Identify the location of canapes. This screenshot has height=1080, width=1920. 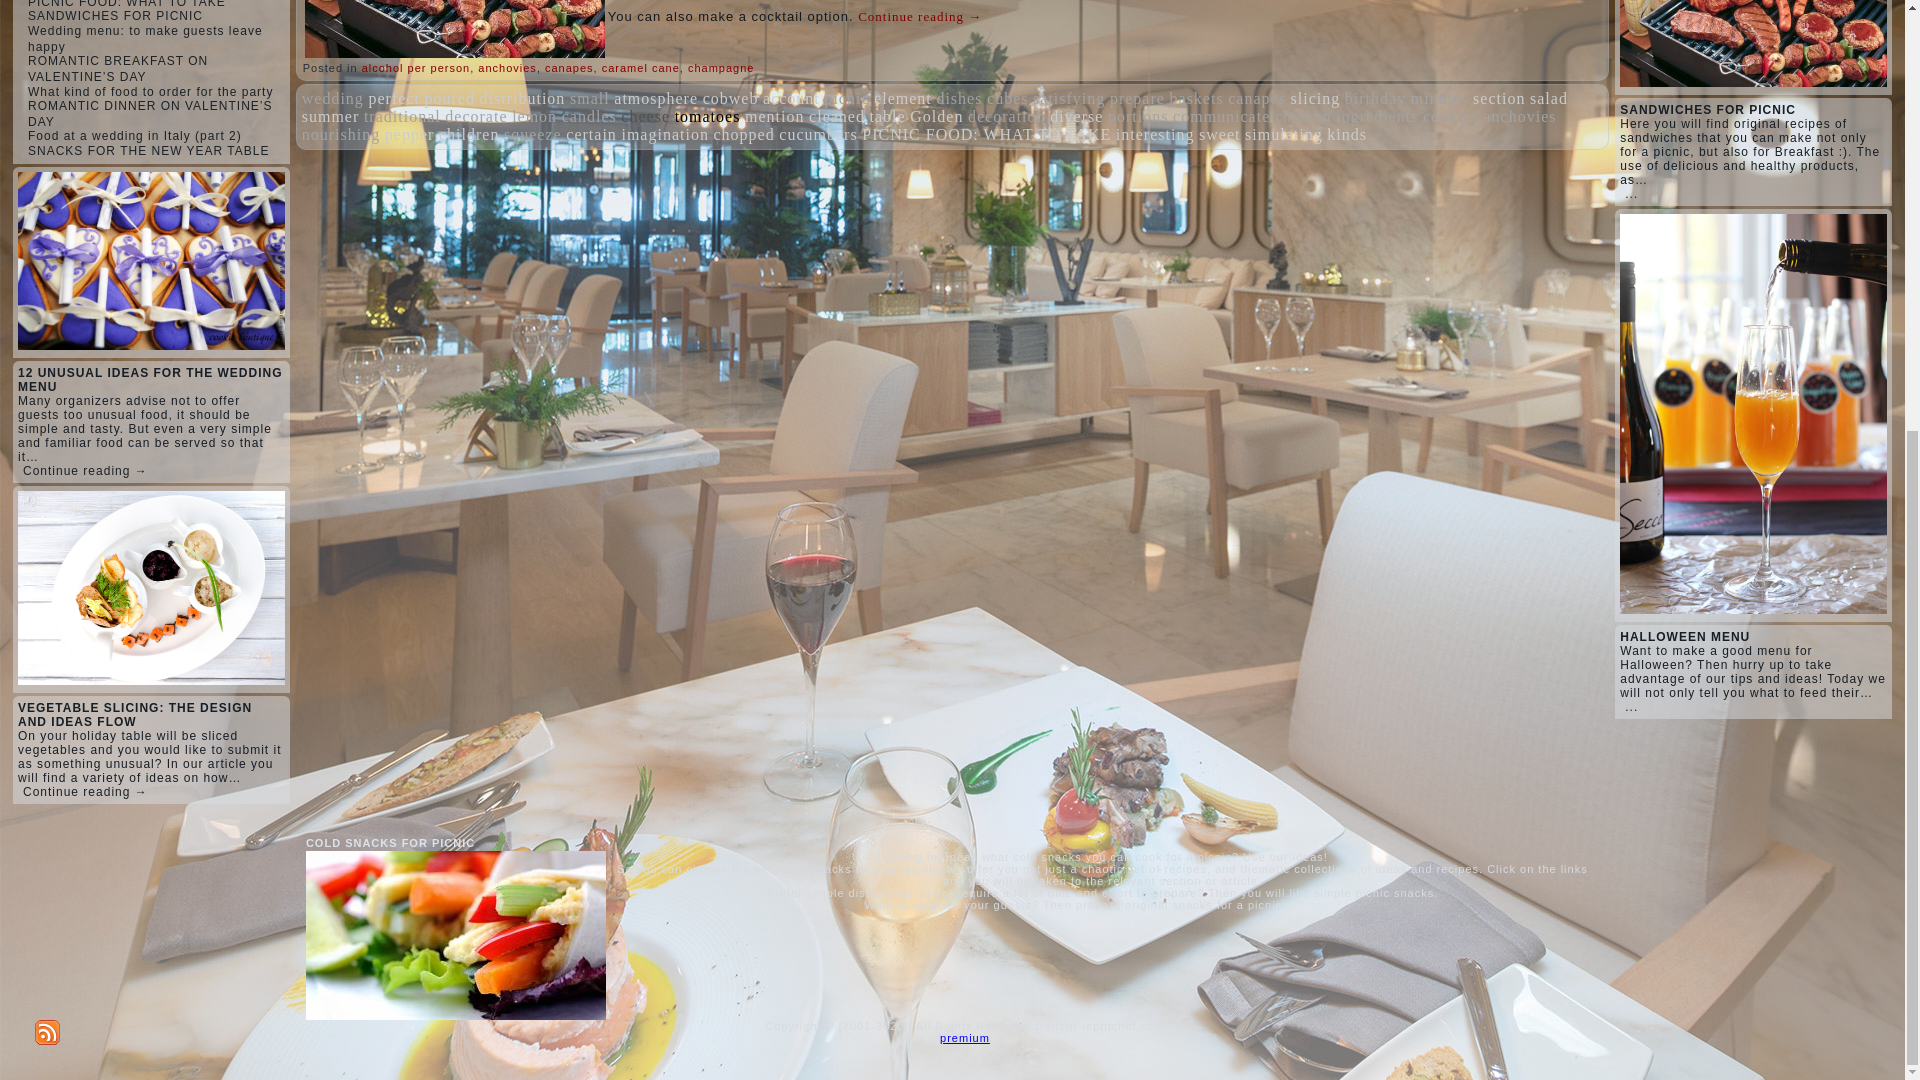
(569, 68).